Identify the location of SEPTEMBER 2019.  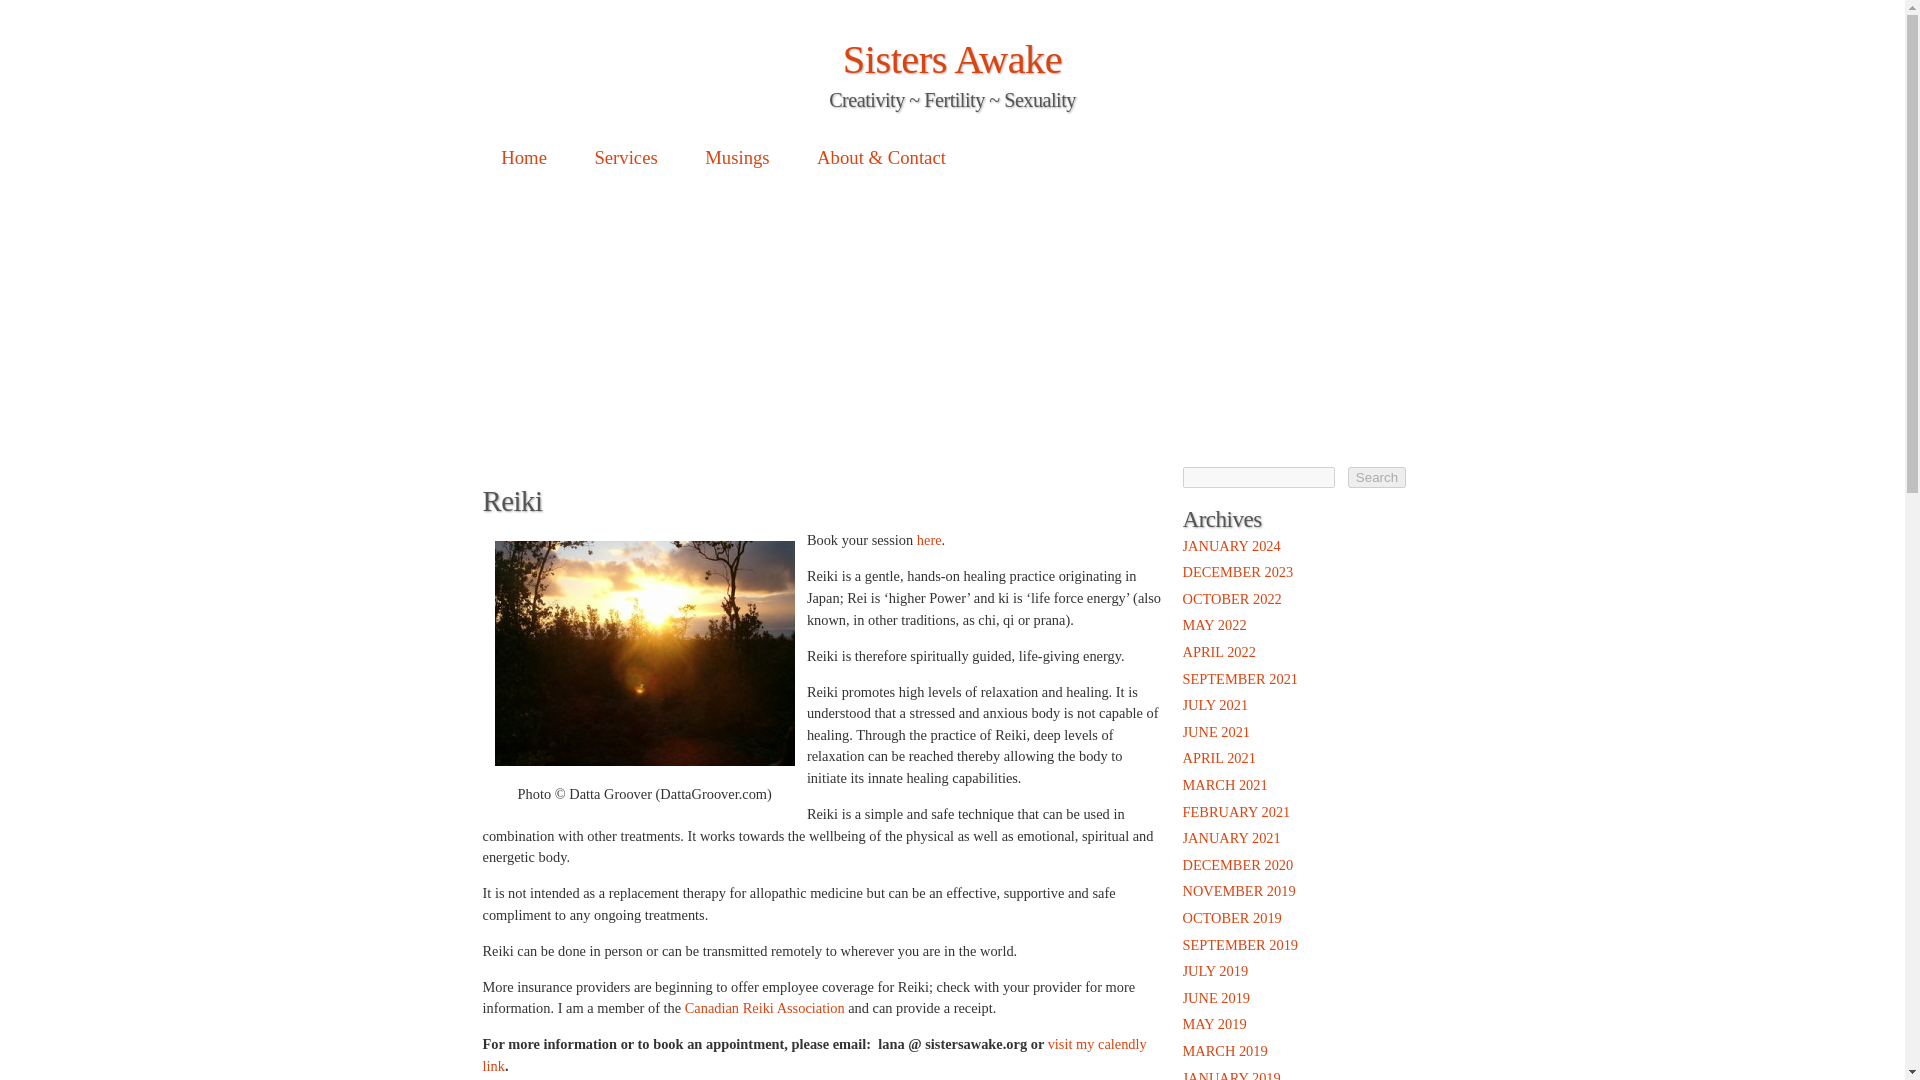
(1240, 944).